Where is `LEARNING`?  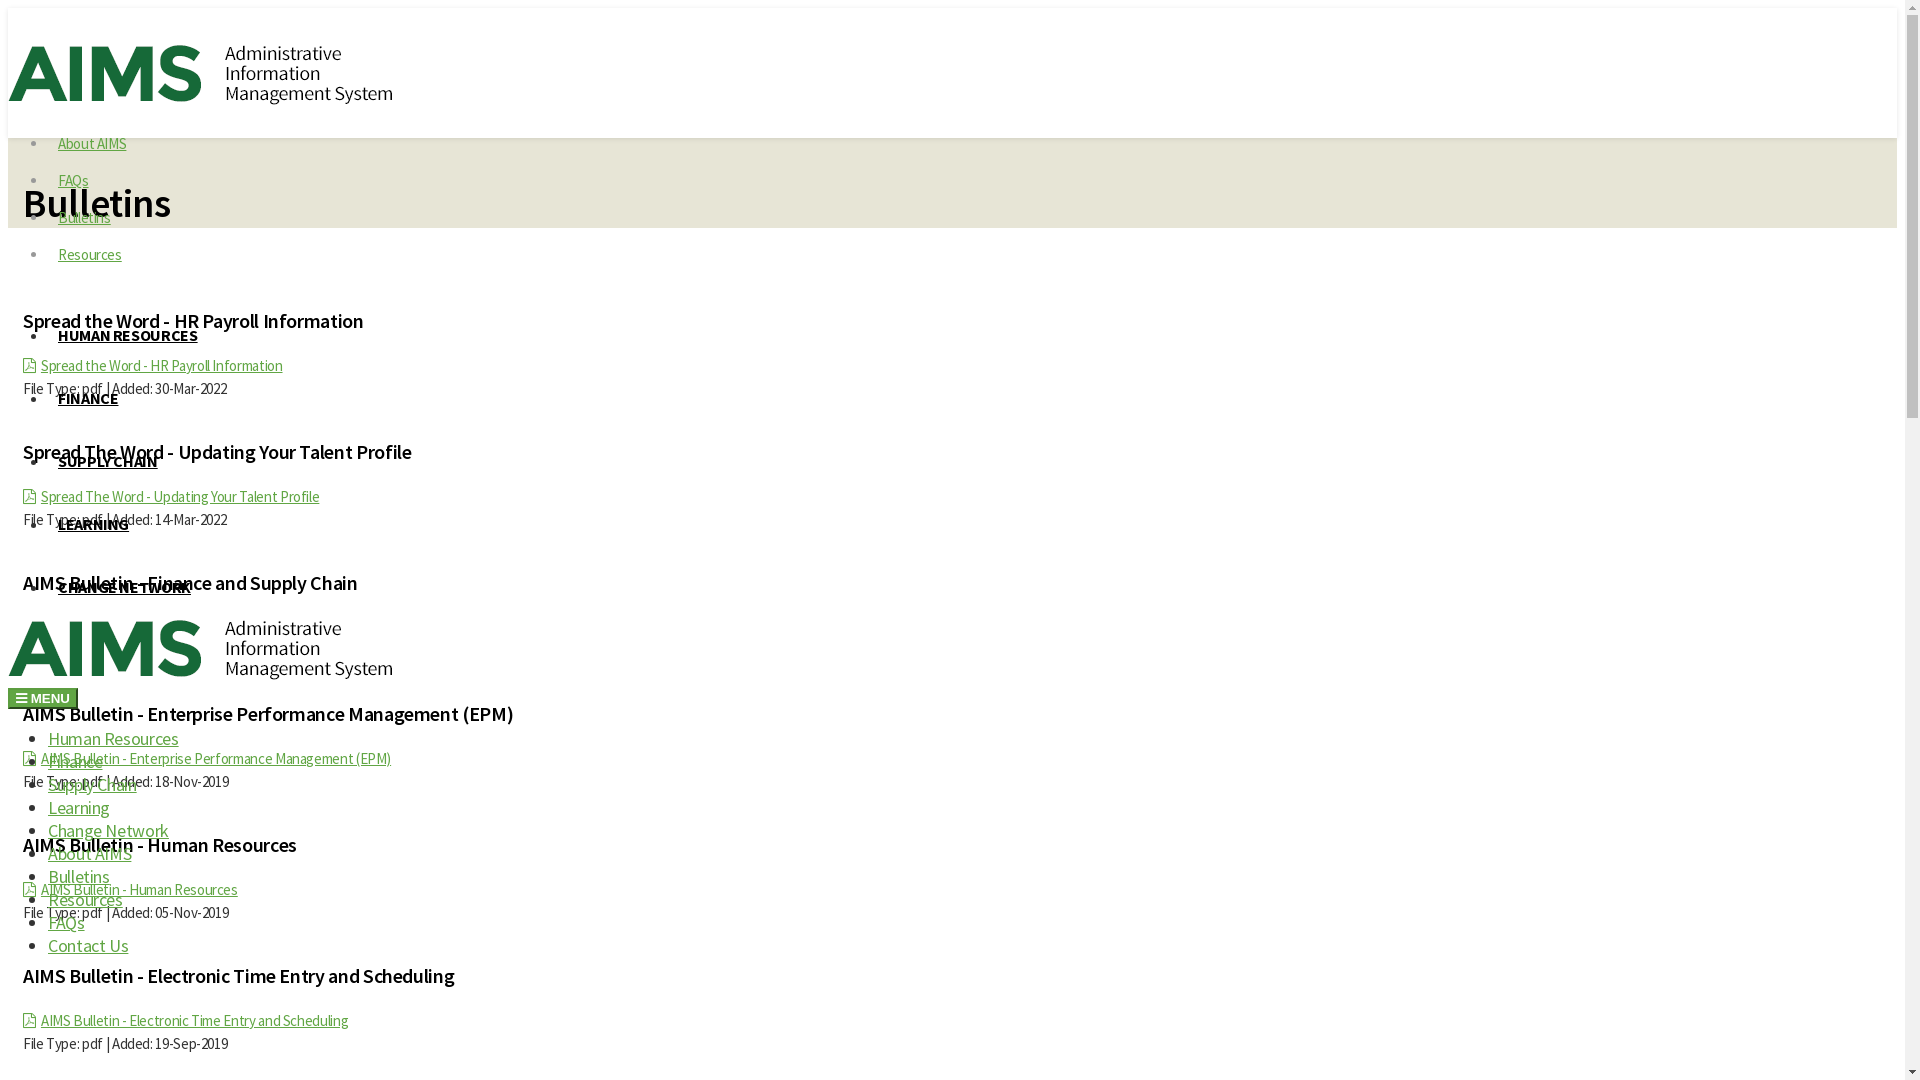
LEARNING is located at coordinates (94, 524).